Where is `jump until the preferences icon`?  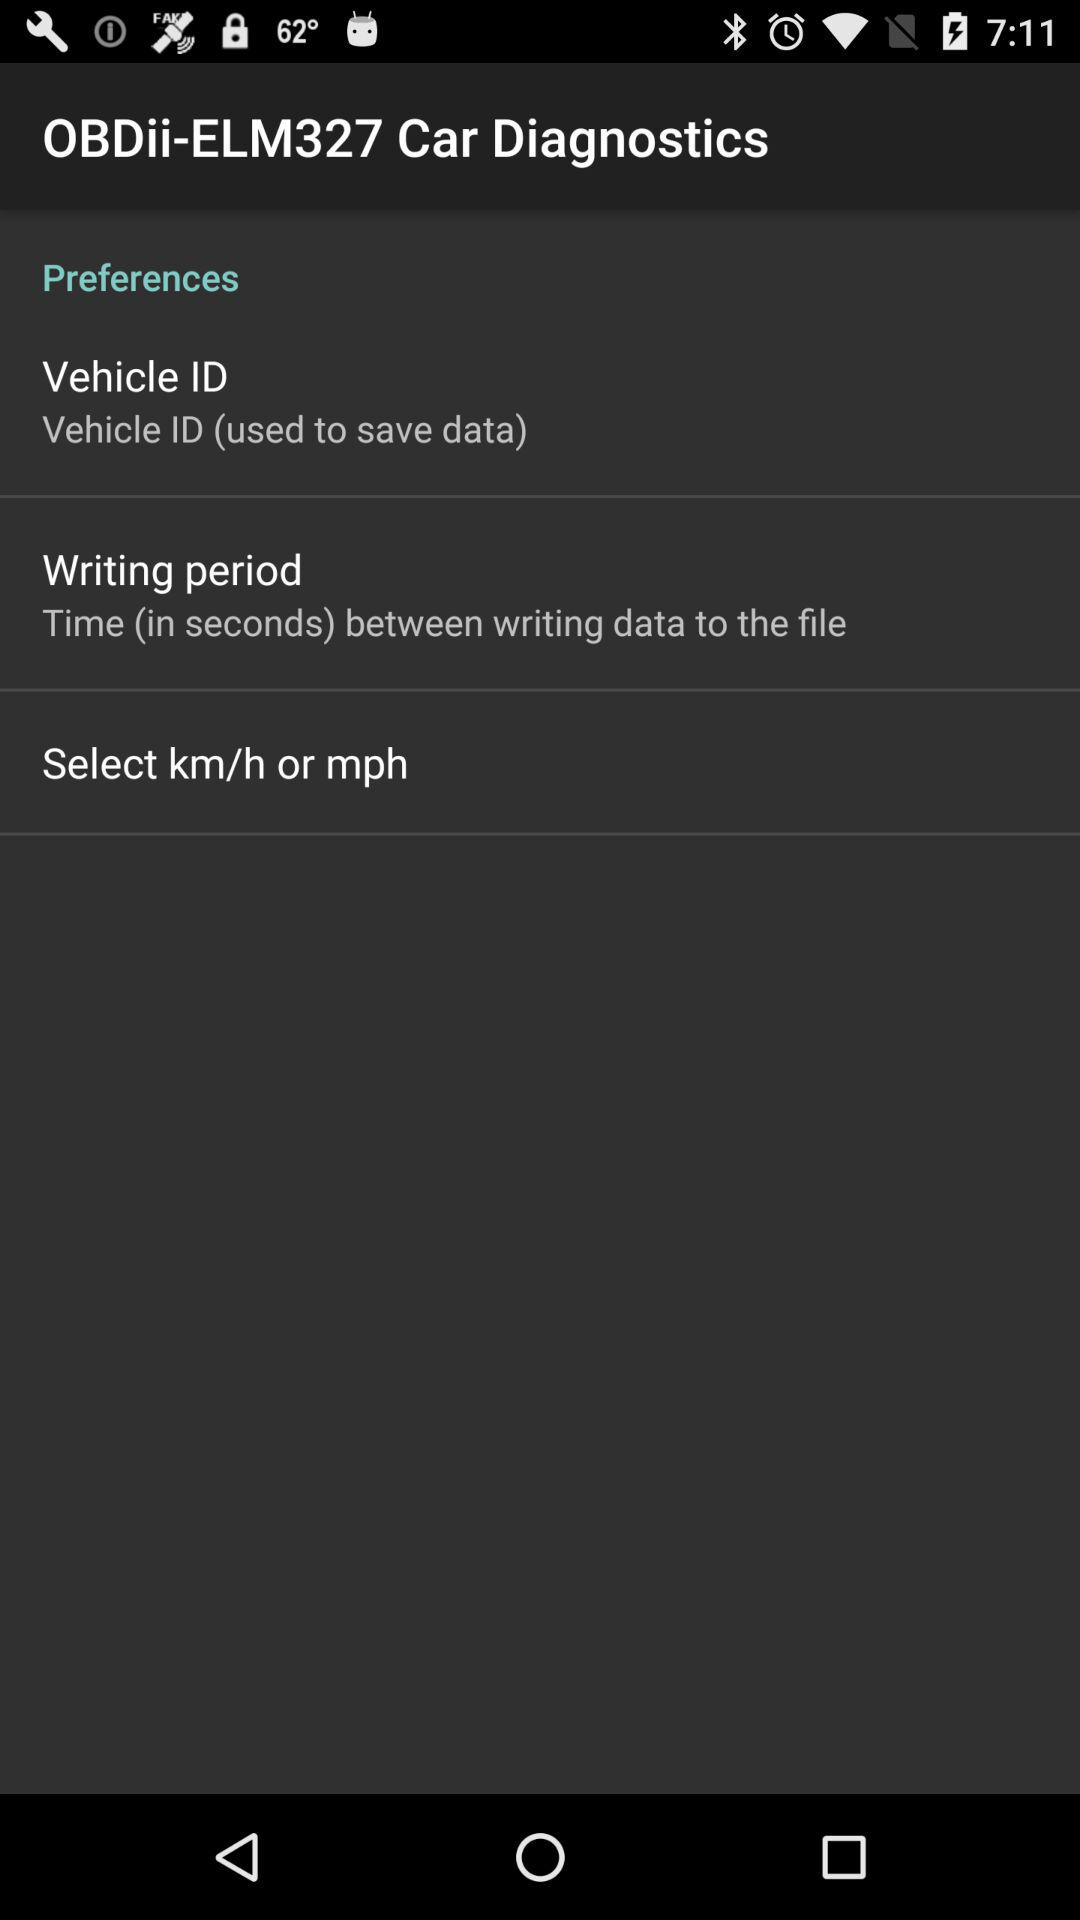 jump until the preferences icon is located at coordinates (540, 256).